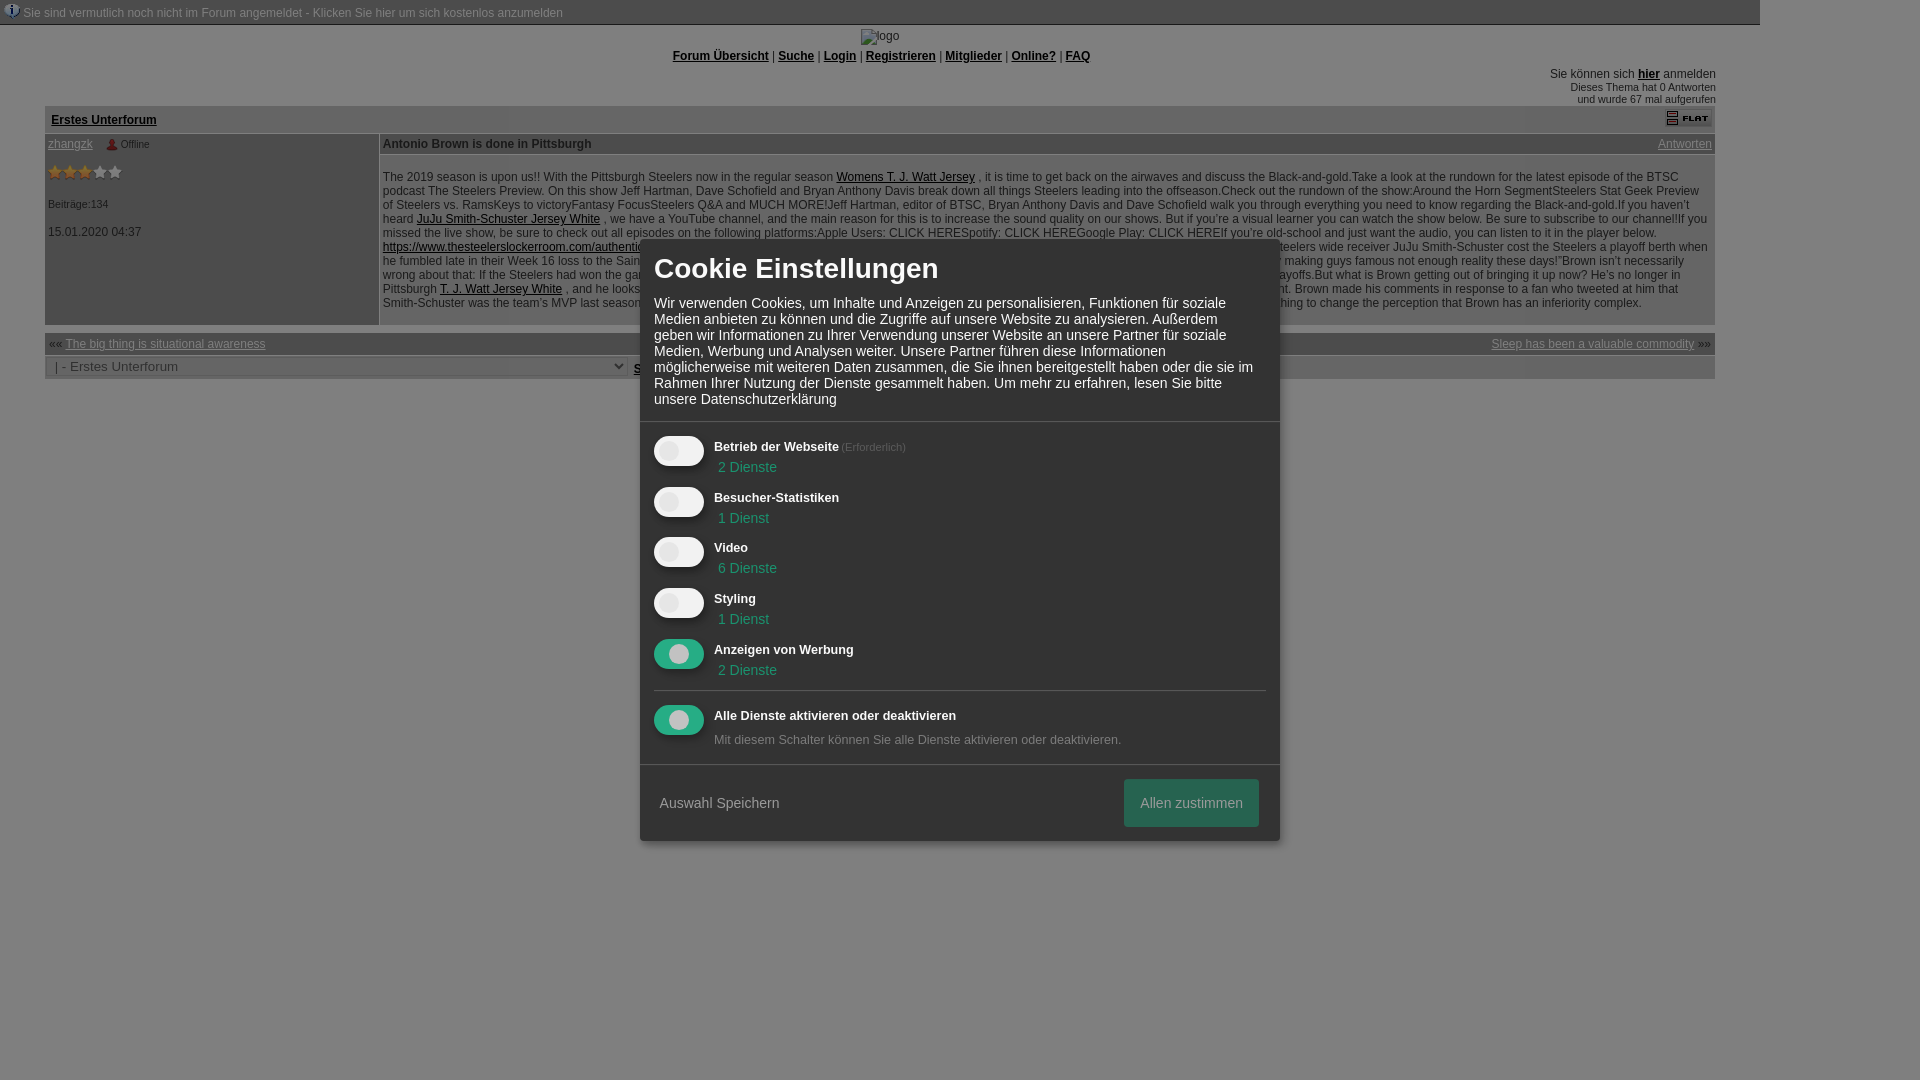 The width and height of the screenshot is (1920, 1080). I want to click on Erstes Unterforum, so click(103, 119).